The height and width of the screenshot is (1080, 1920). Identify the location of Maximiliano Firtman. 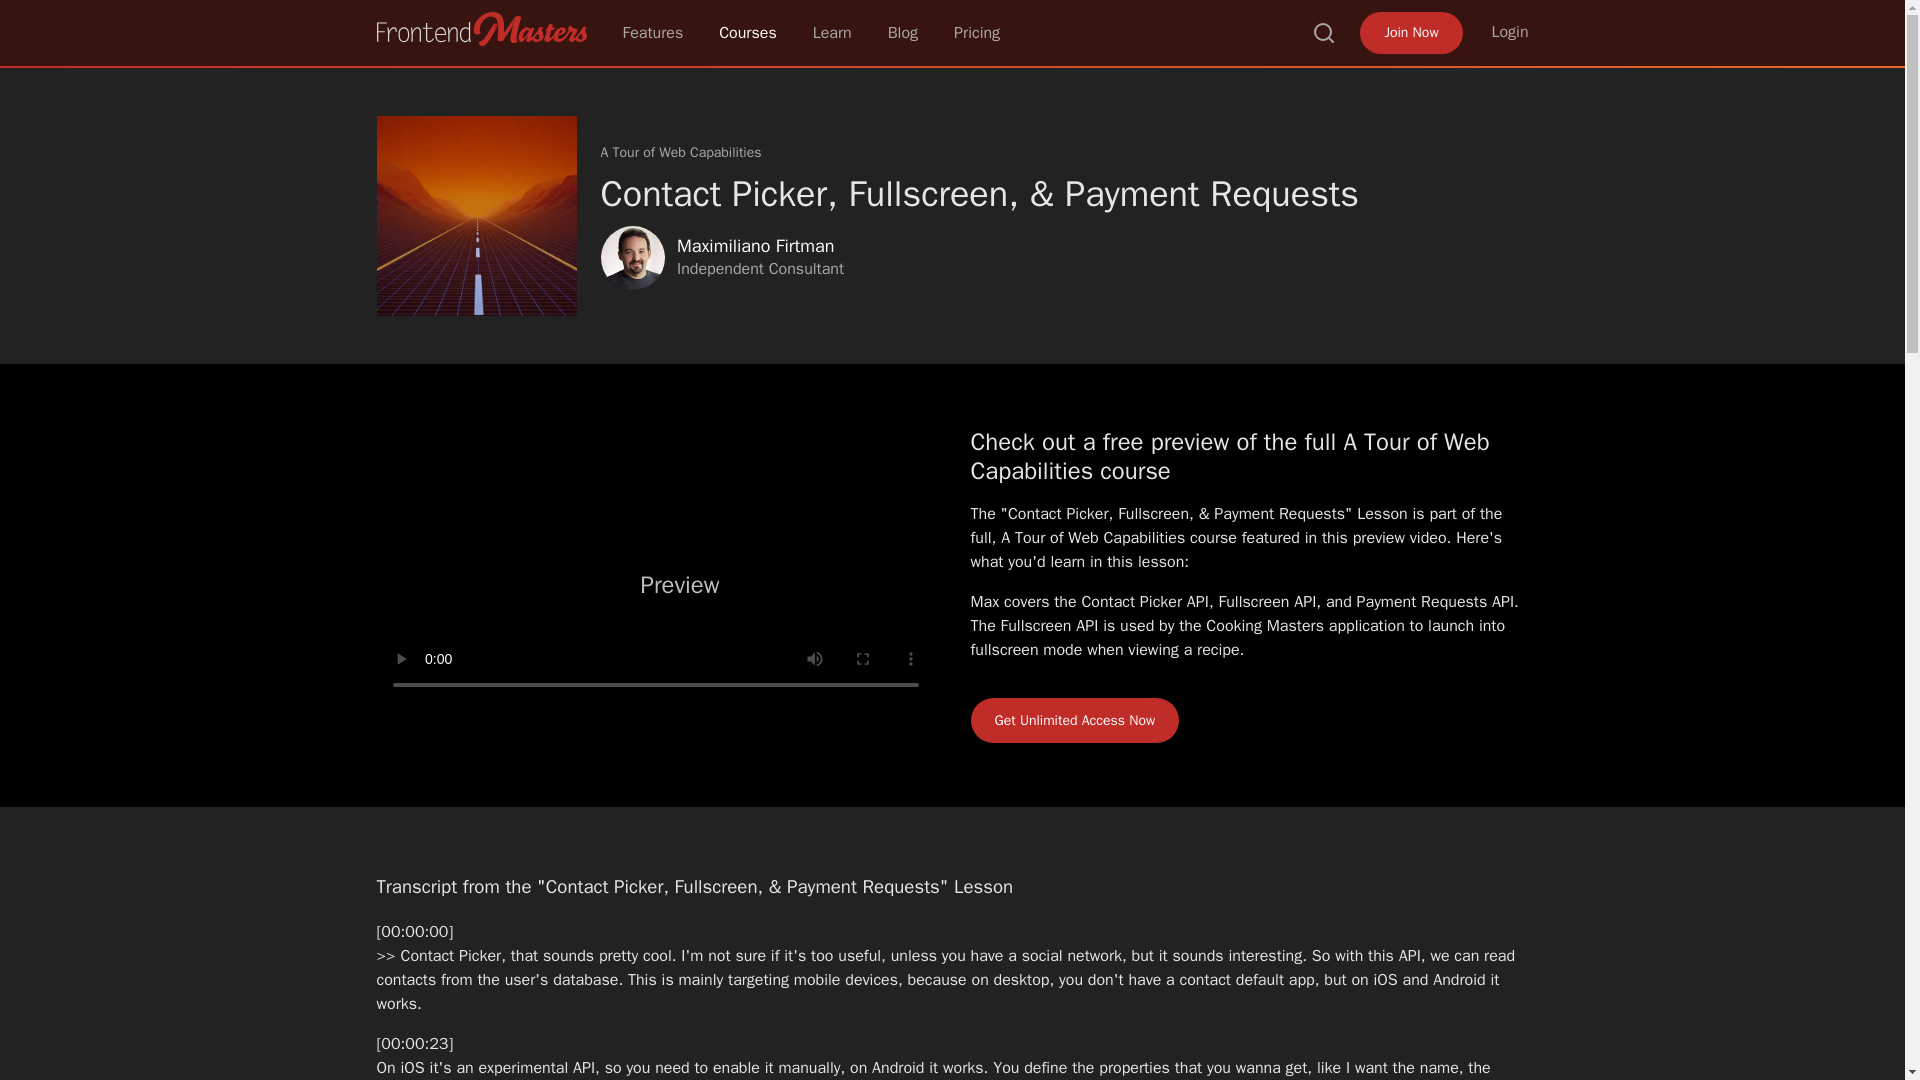
(632, 258).